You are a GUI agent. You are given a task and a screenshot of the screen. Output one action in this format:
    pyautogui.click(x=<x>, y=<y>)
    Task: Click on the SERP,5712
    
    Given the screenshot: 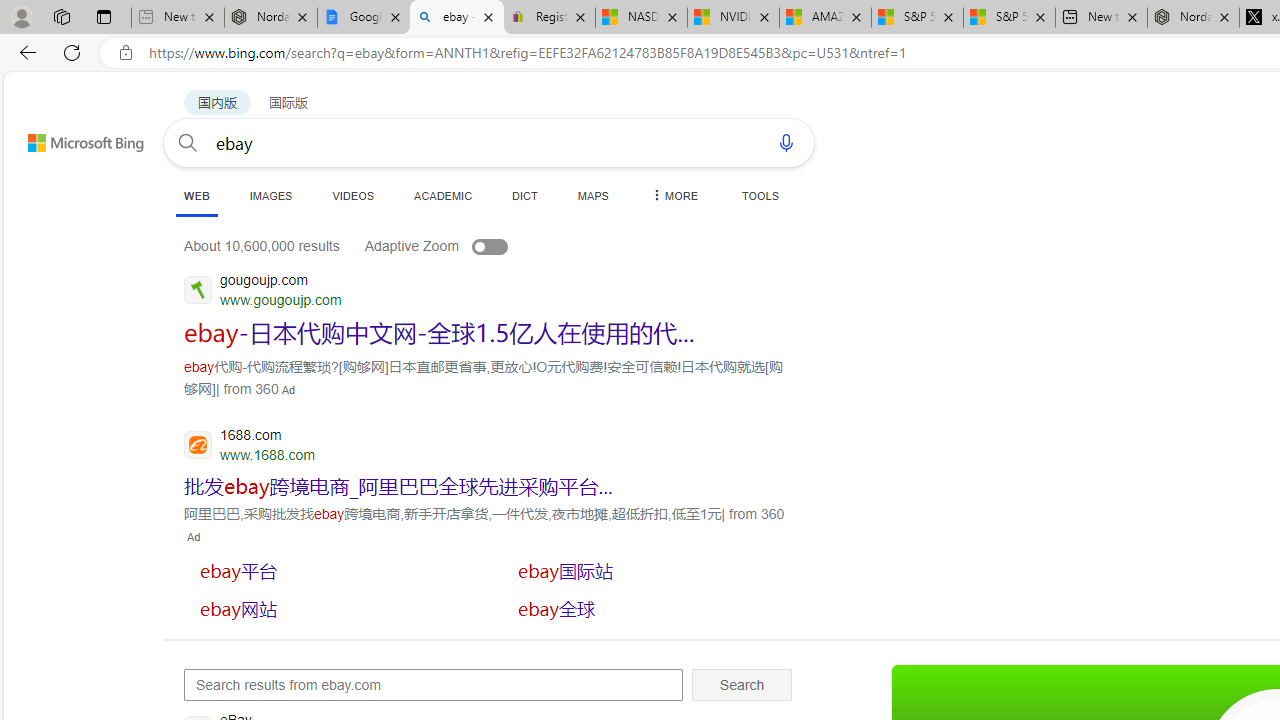 What is the action you would take?
    pyautogui.click(x=333, y=570)
    